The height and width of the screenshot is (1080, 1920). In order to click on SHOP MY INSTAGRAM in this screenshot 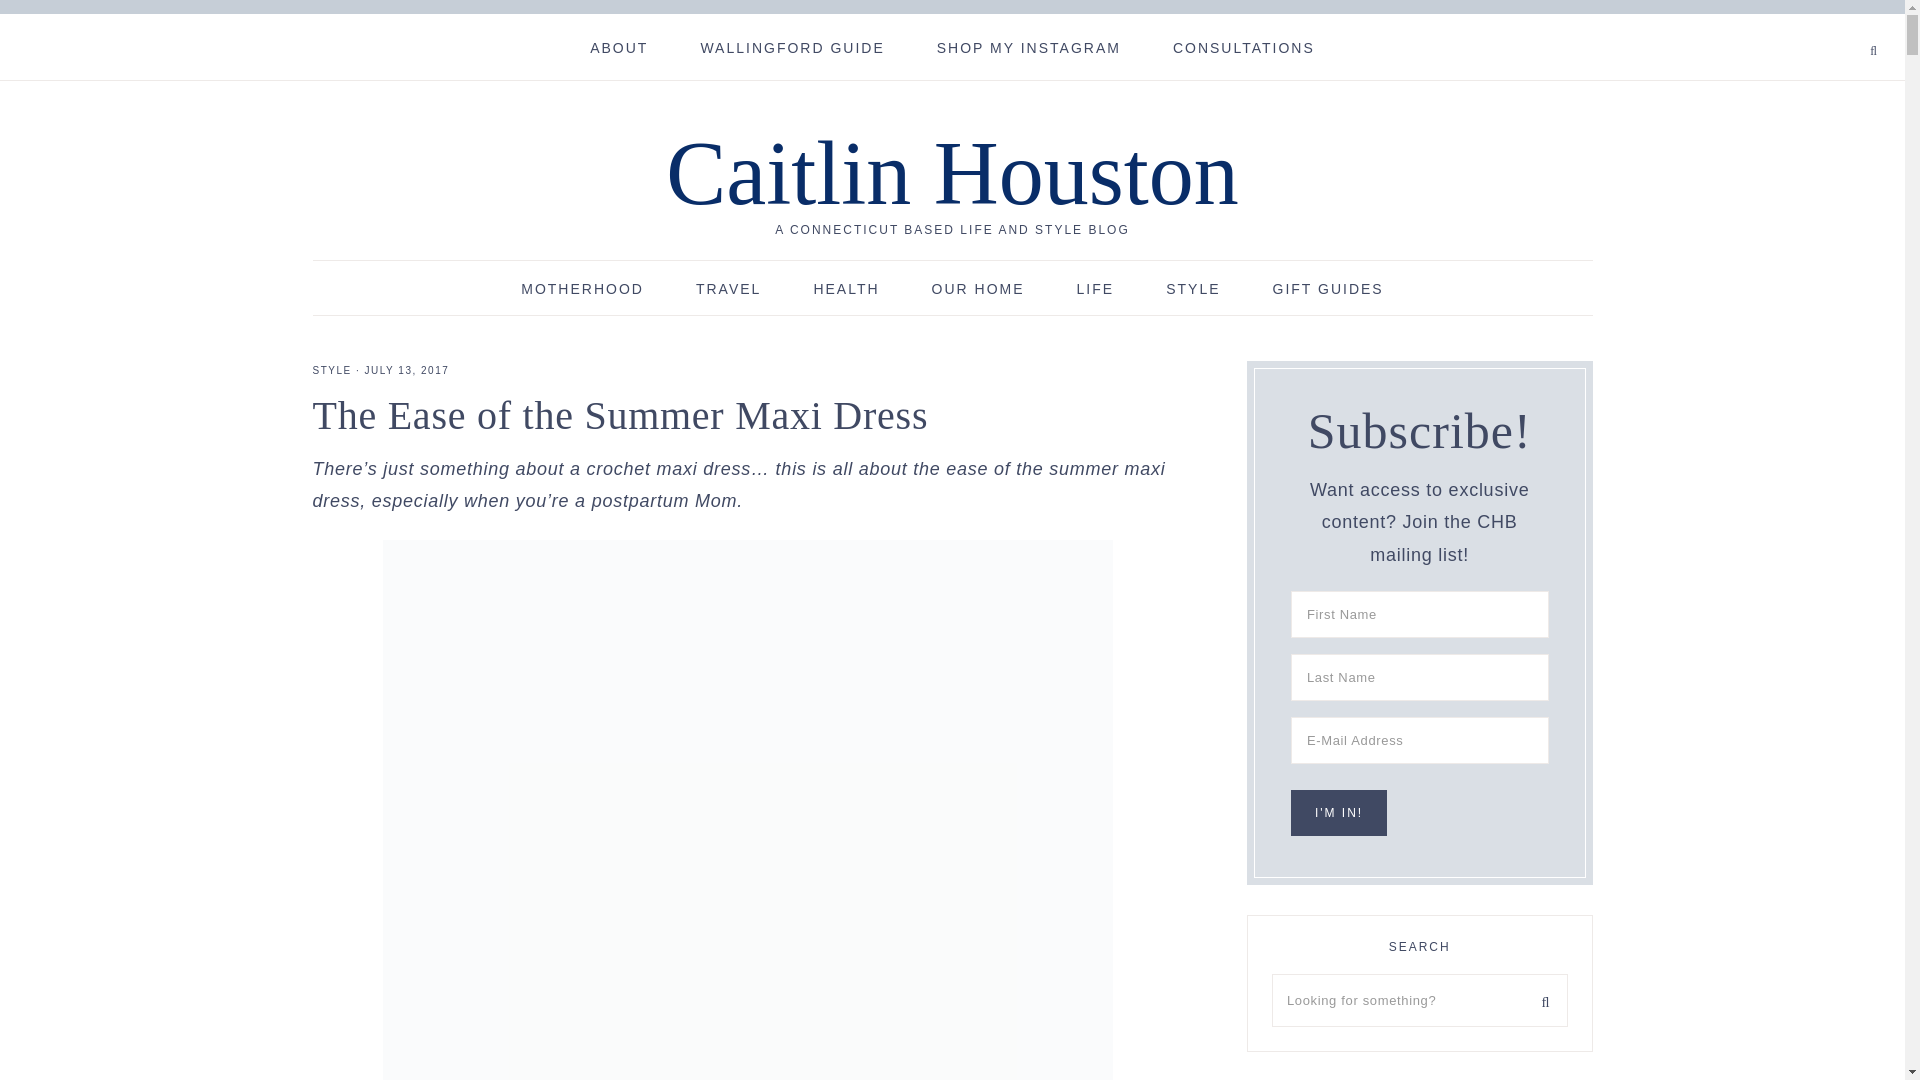, I will do `click(1028, 46)`.